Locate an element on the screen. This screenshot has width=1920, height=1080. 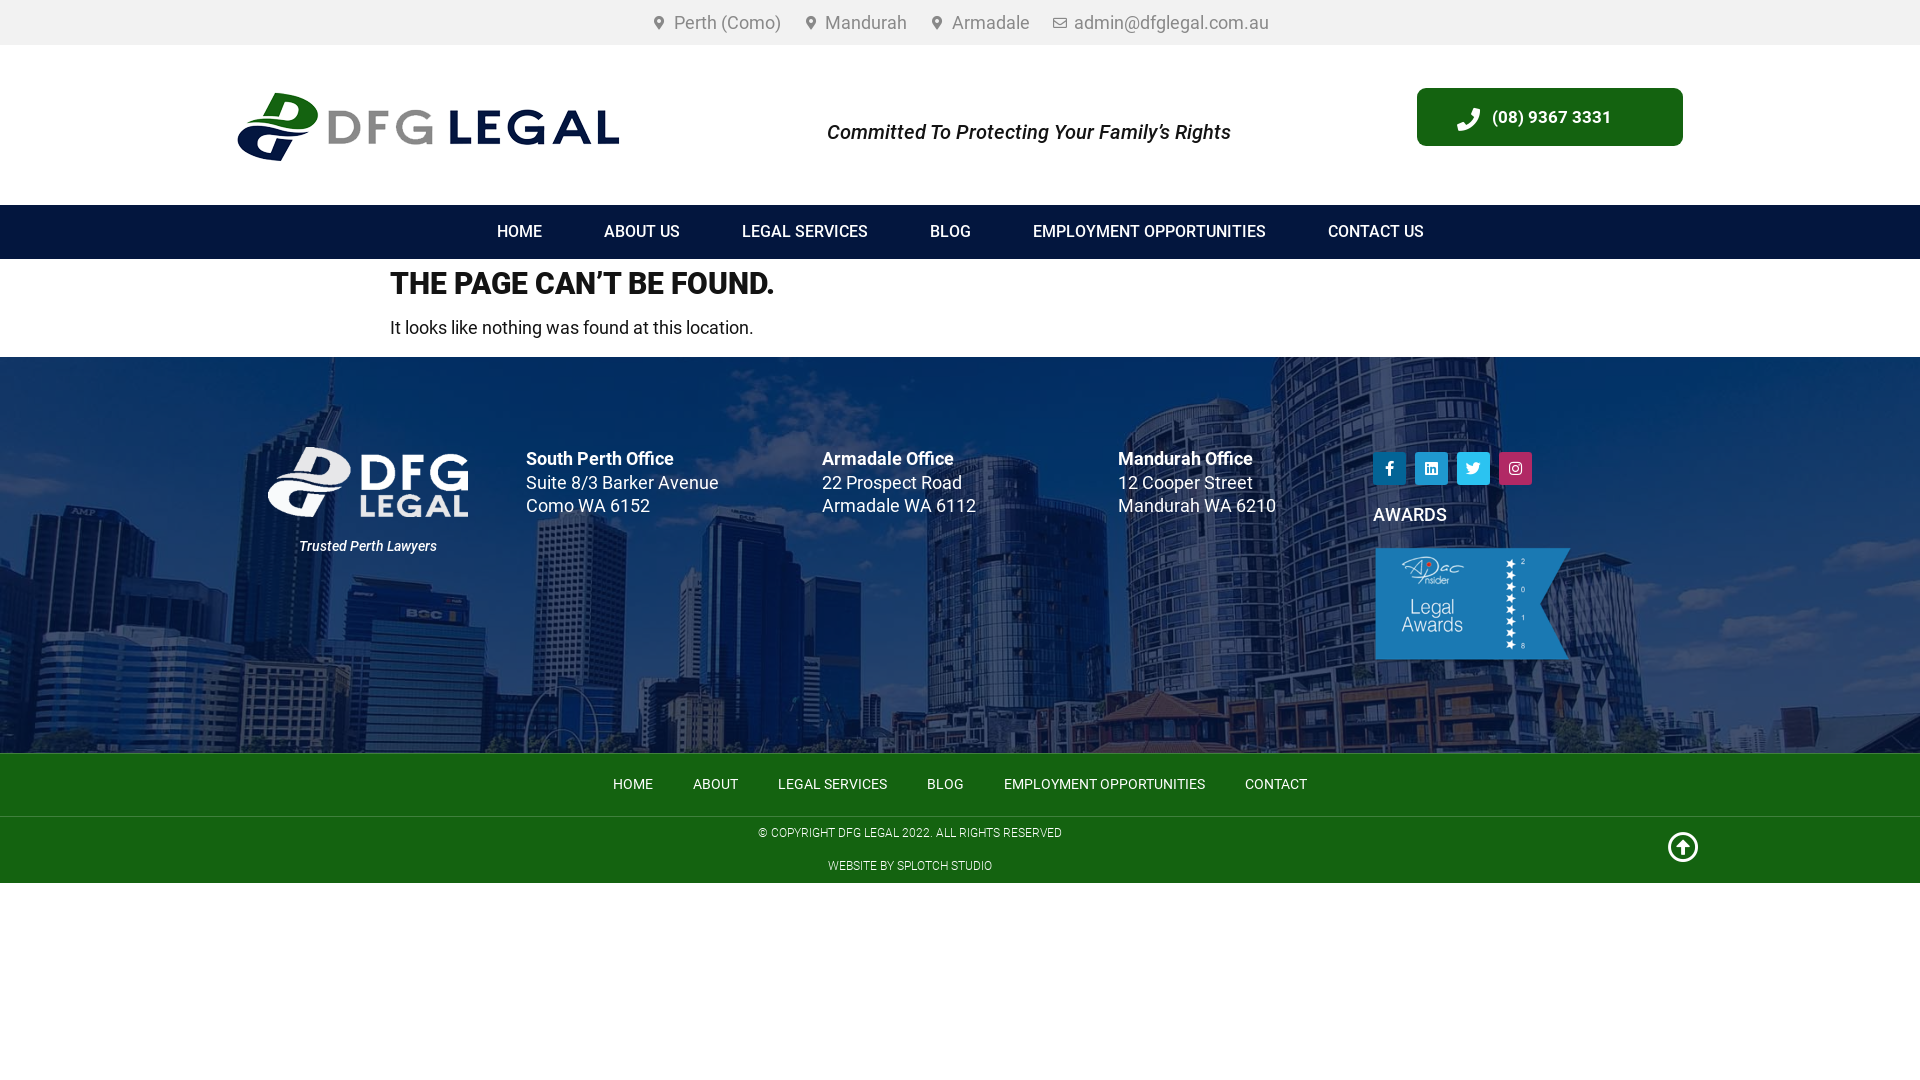
BLOG is located at coordinates (945, 784).